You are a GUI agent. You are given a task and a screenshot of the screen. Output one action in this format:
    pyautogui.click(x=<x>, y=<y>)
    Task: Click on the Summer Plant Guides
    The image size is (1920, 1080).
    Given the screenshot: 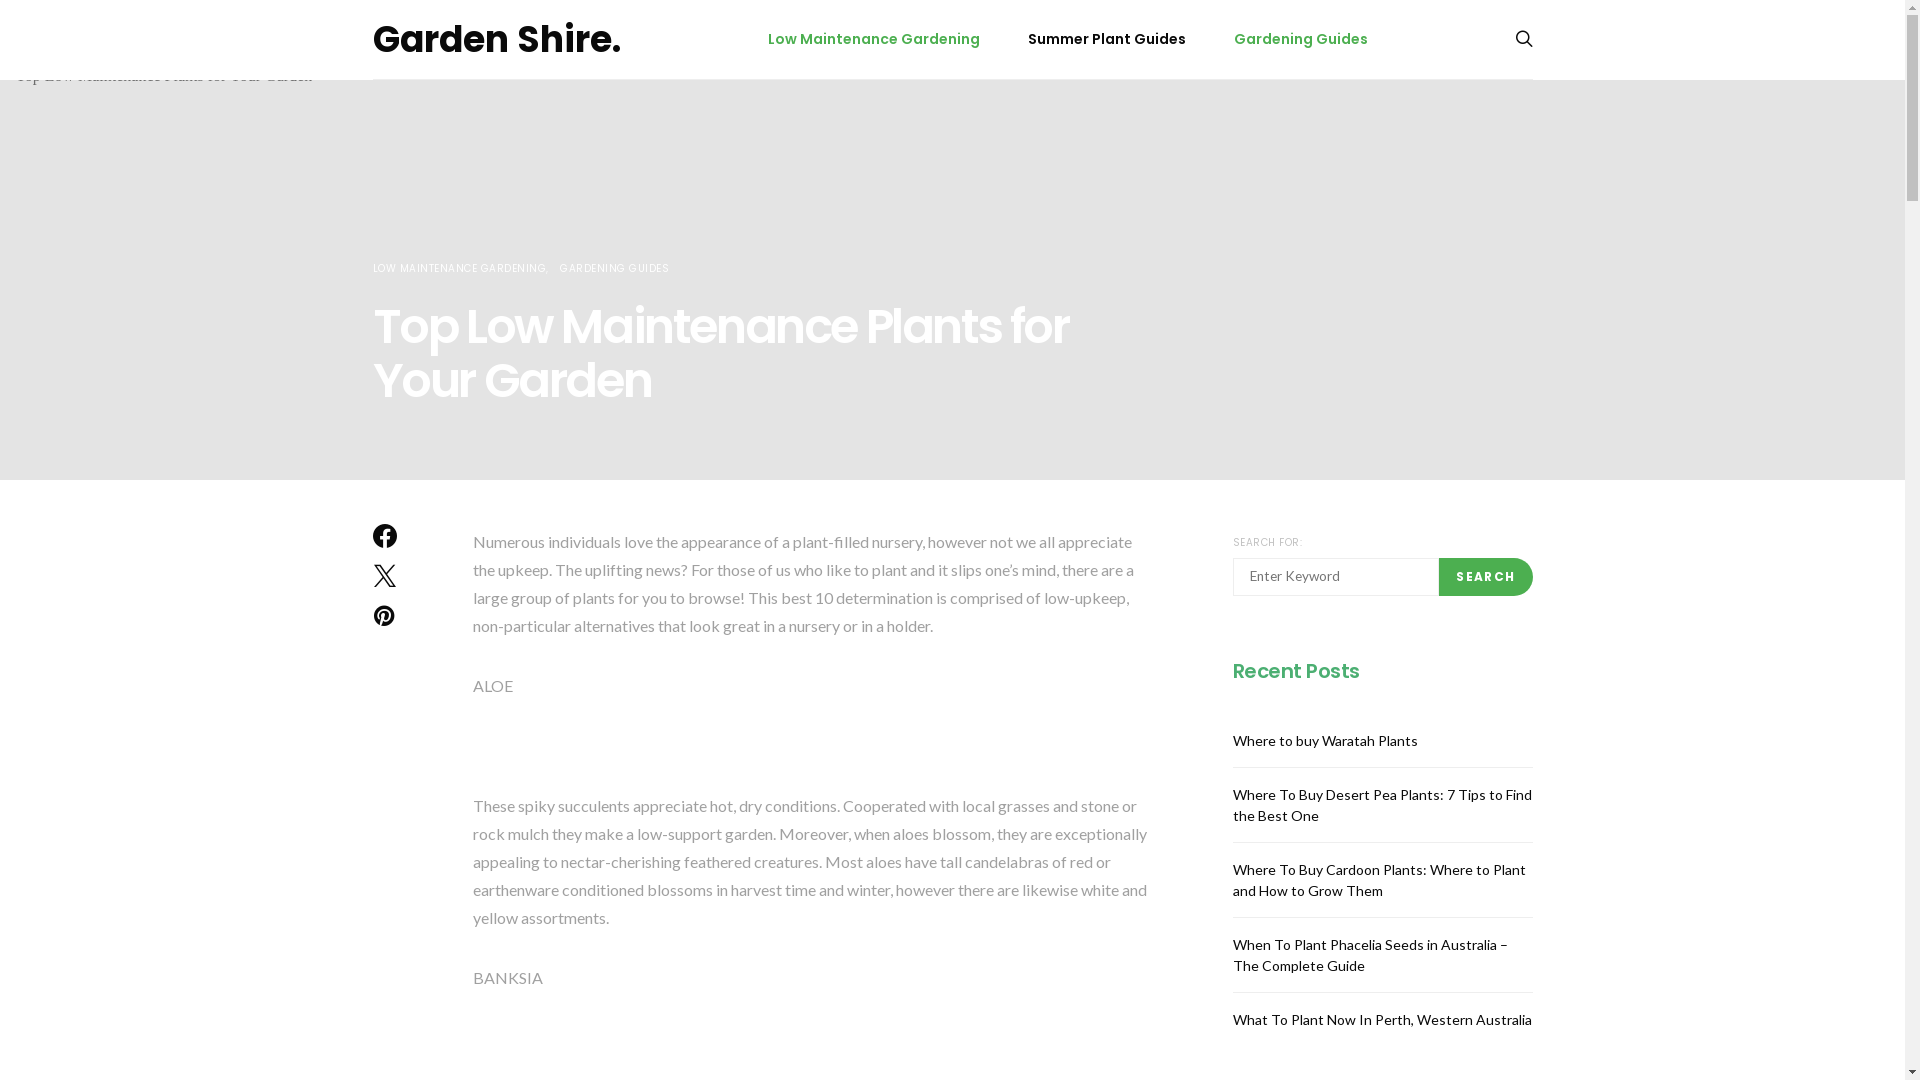 What is the action you would take?
    pyautogui.click(x=1107, y=40)
    